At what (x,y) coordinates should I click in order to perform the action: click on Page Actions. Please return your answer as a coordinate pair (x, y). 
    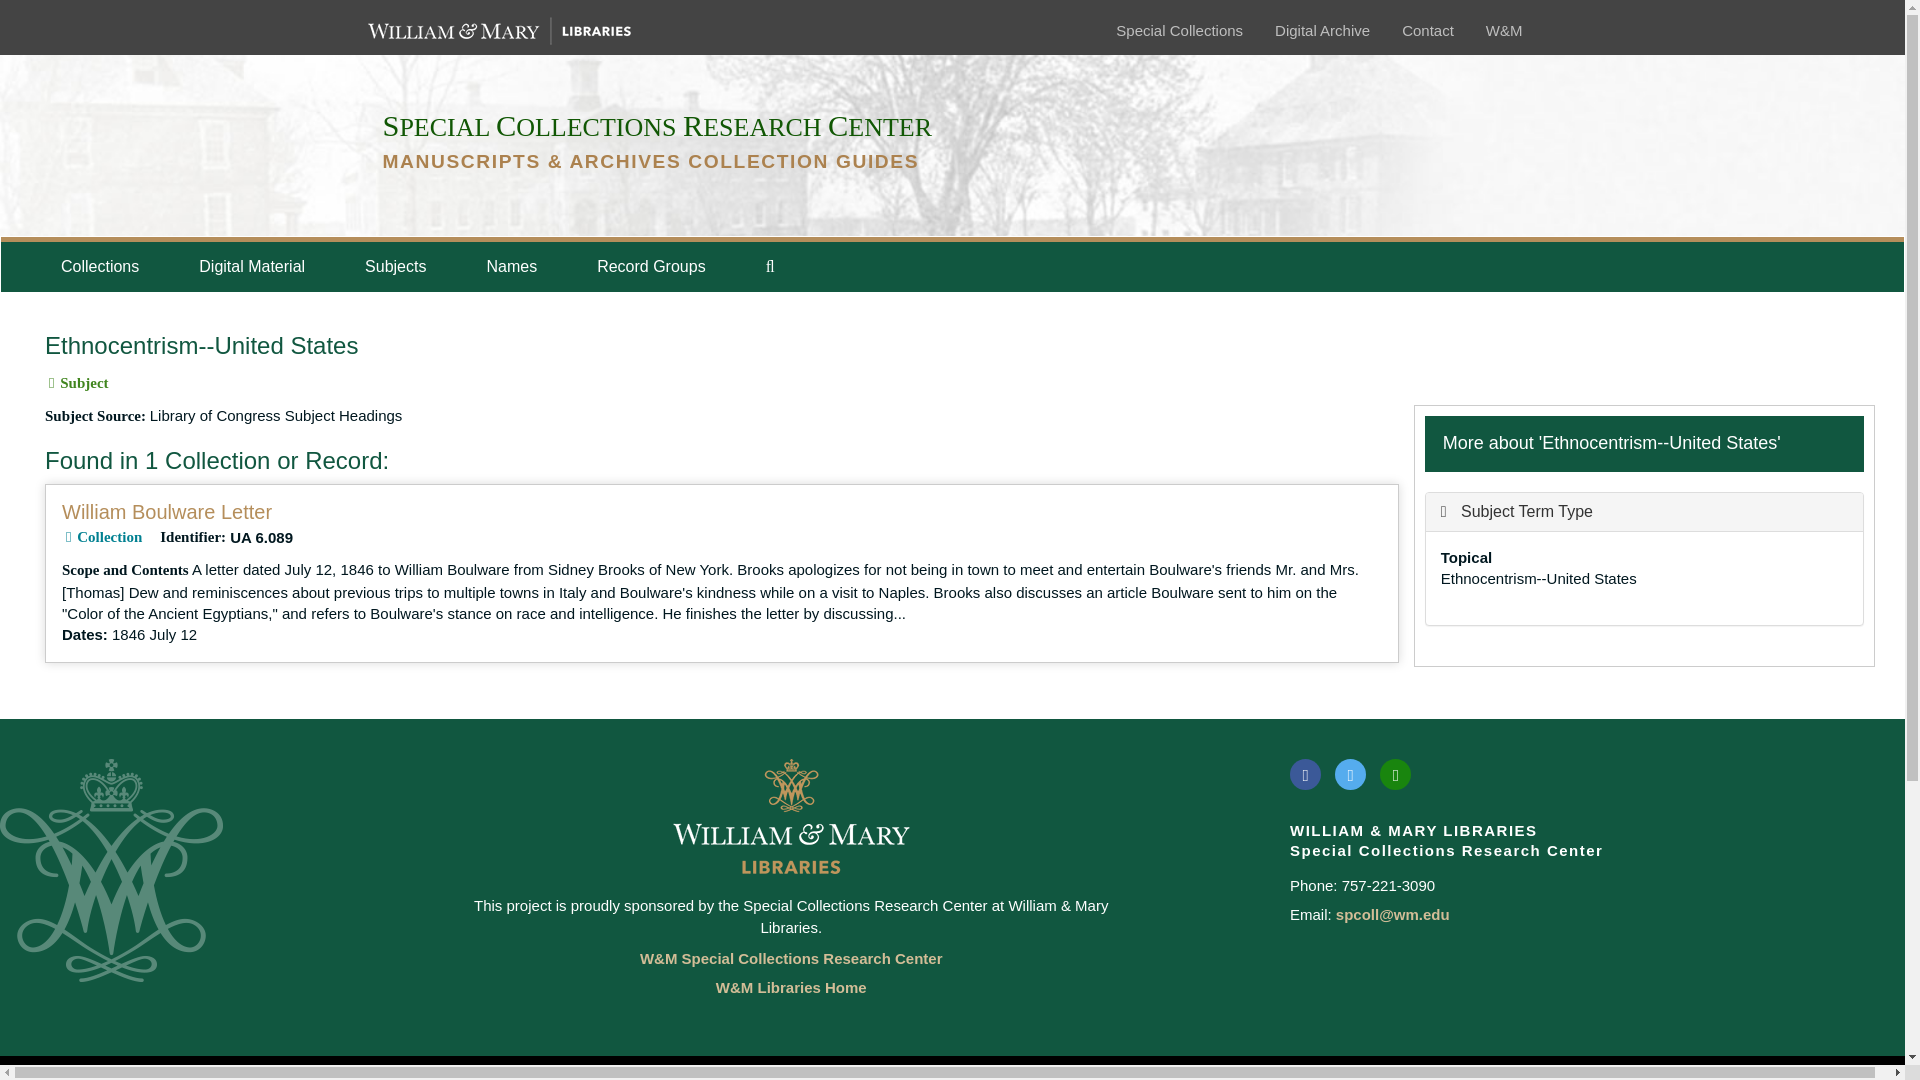
    Looking at the image, I should click on (1490, 323).